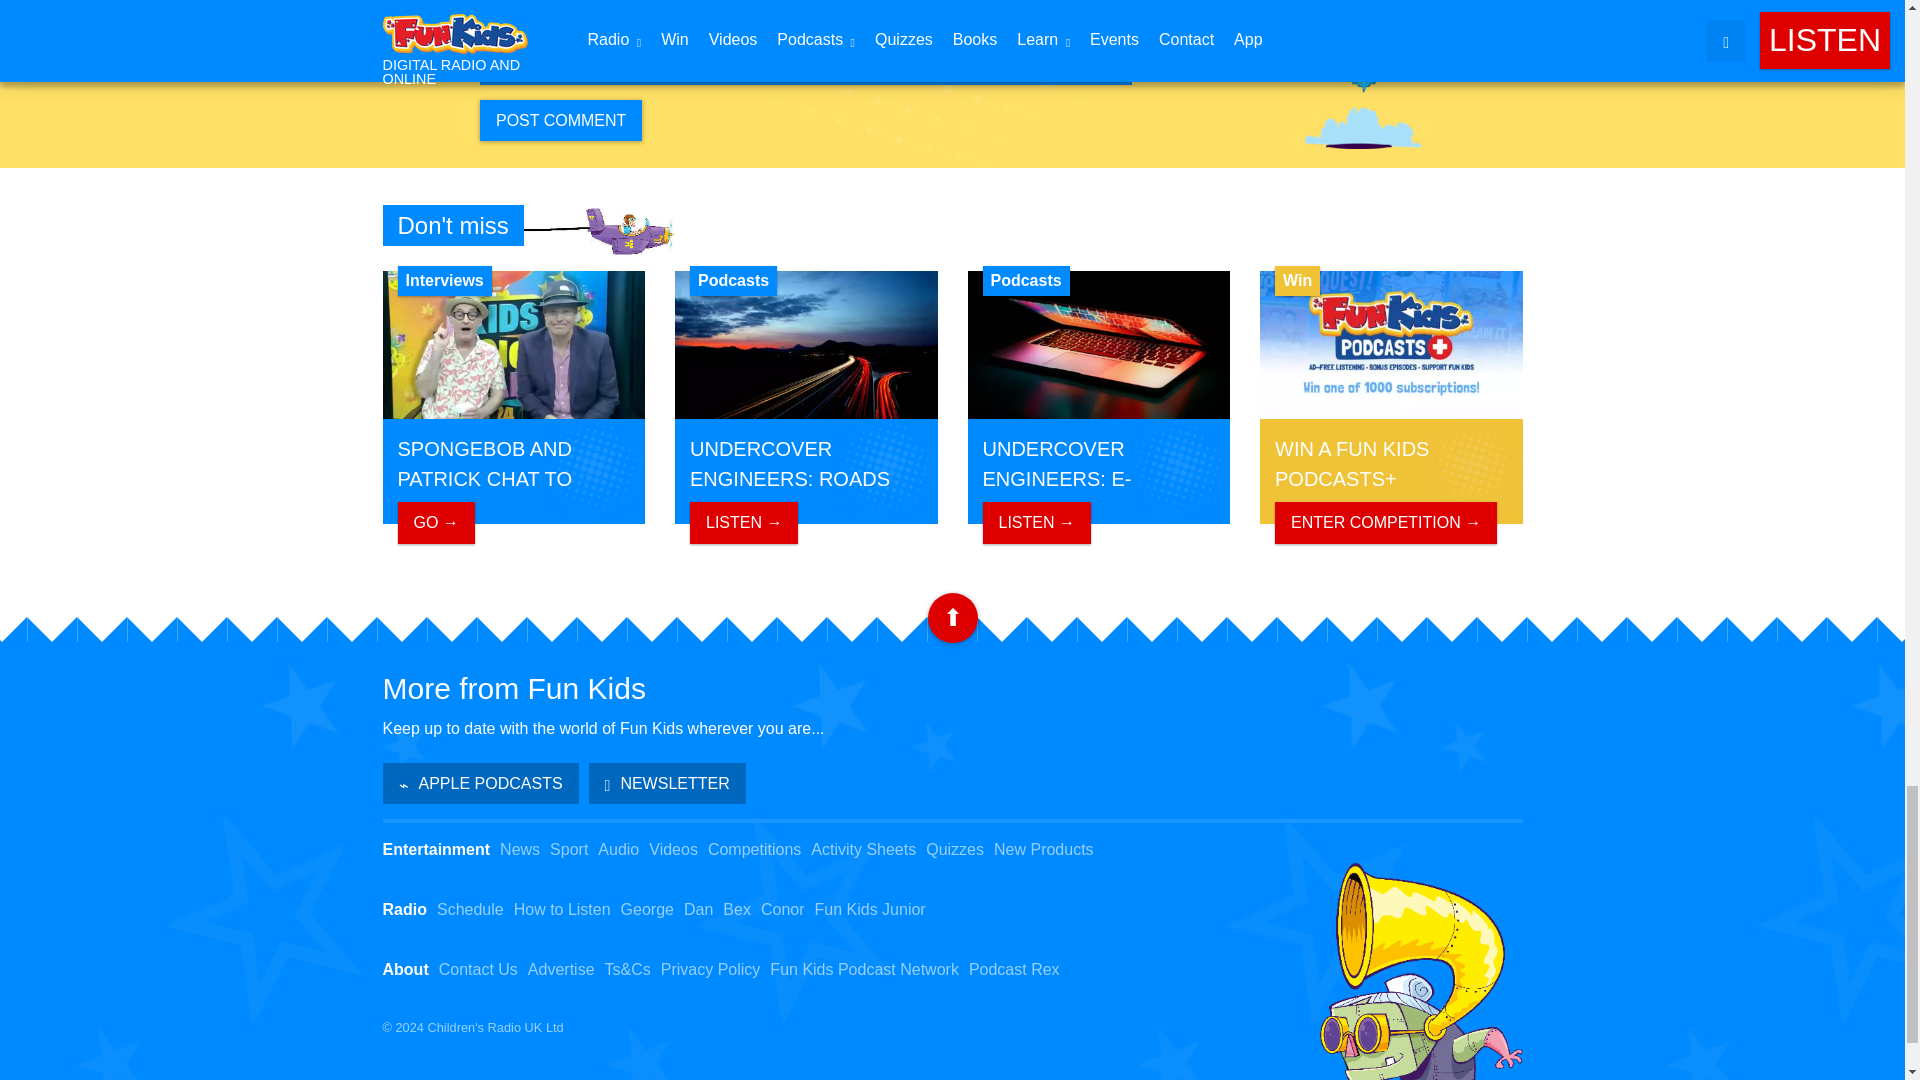 The height and width of the screenshot is (1080, 1920). What do you see at coordinates (952, 617) in the screenshot?
I see `Back to top` at bounding box center [952, 617].